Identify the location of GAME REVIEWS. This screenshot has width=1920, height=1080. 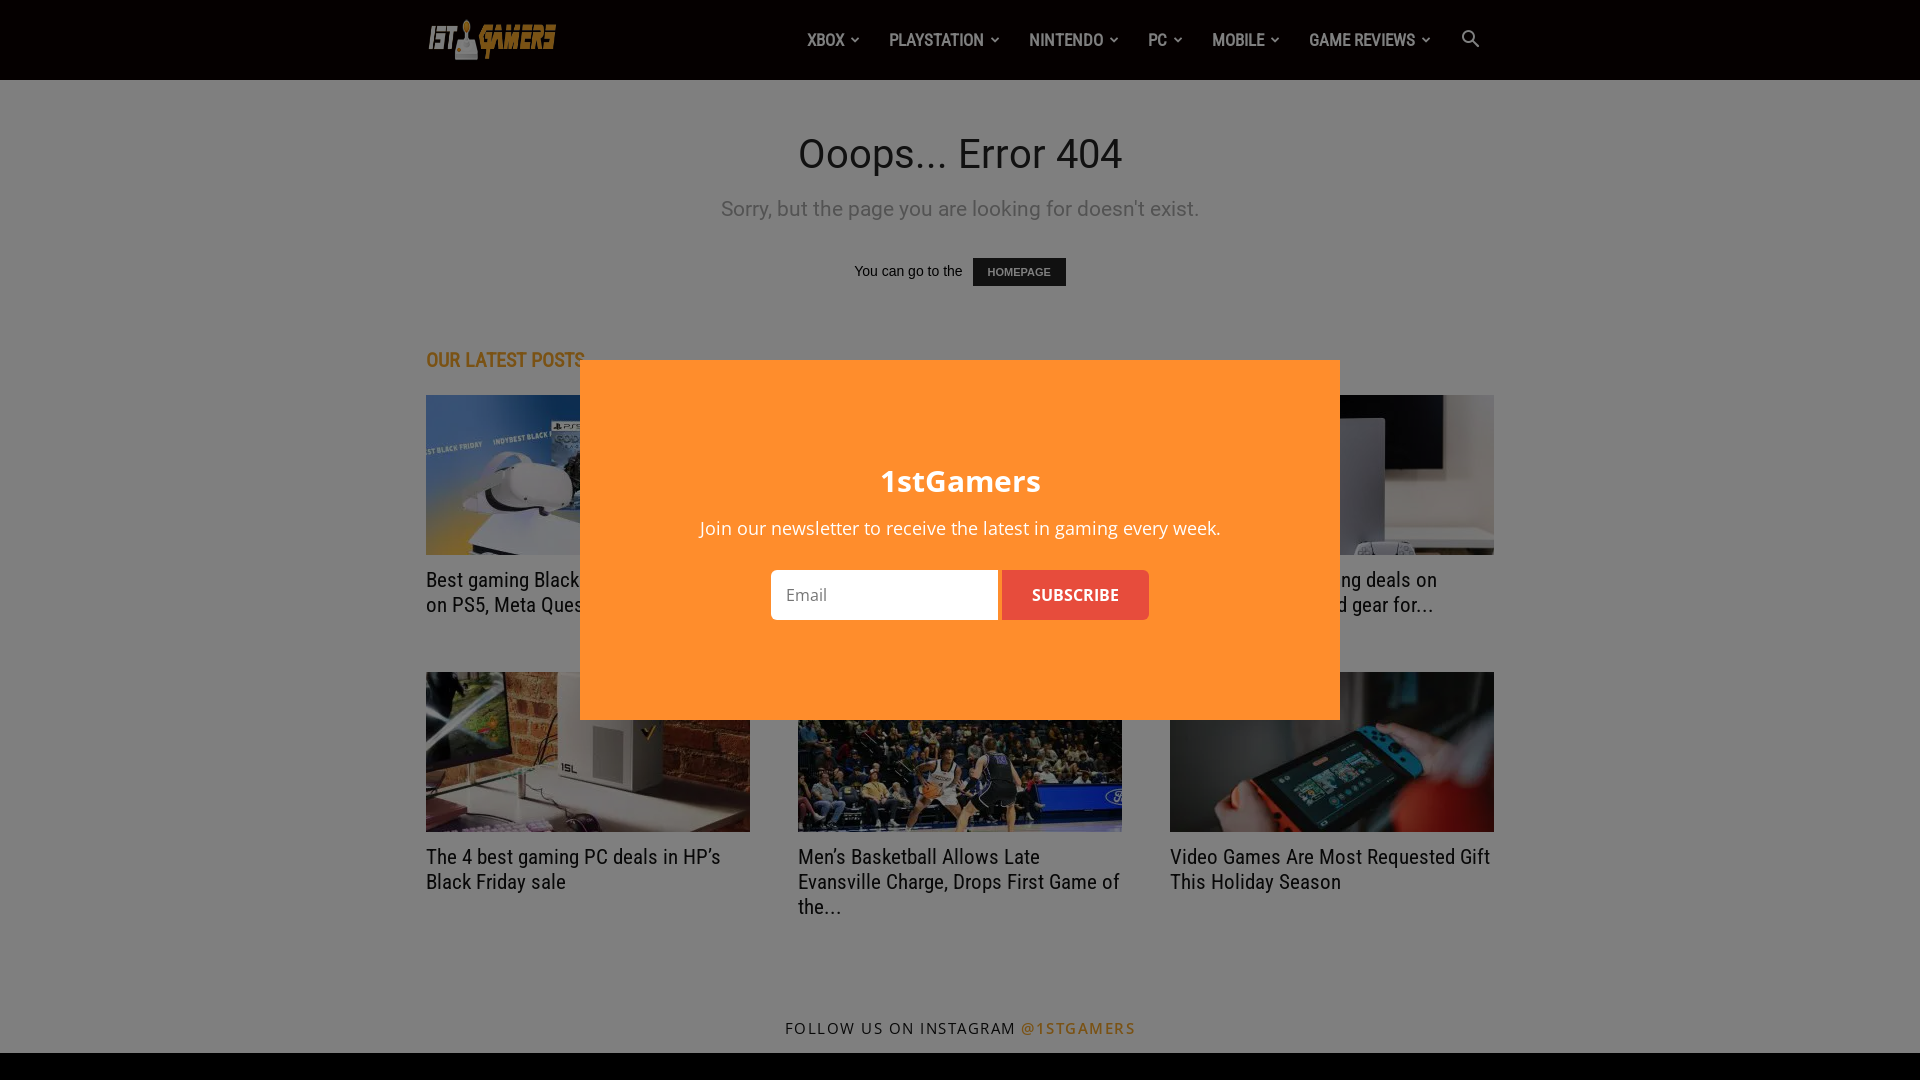
(1370, 40).